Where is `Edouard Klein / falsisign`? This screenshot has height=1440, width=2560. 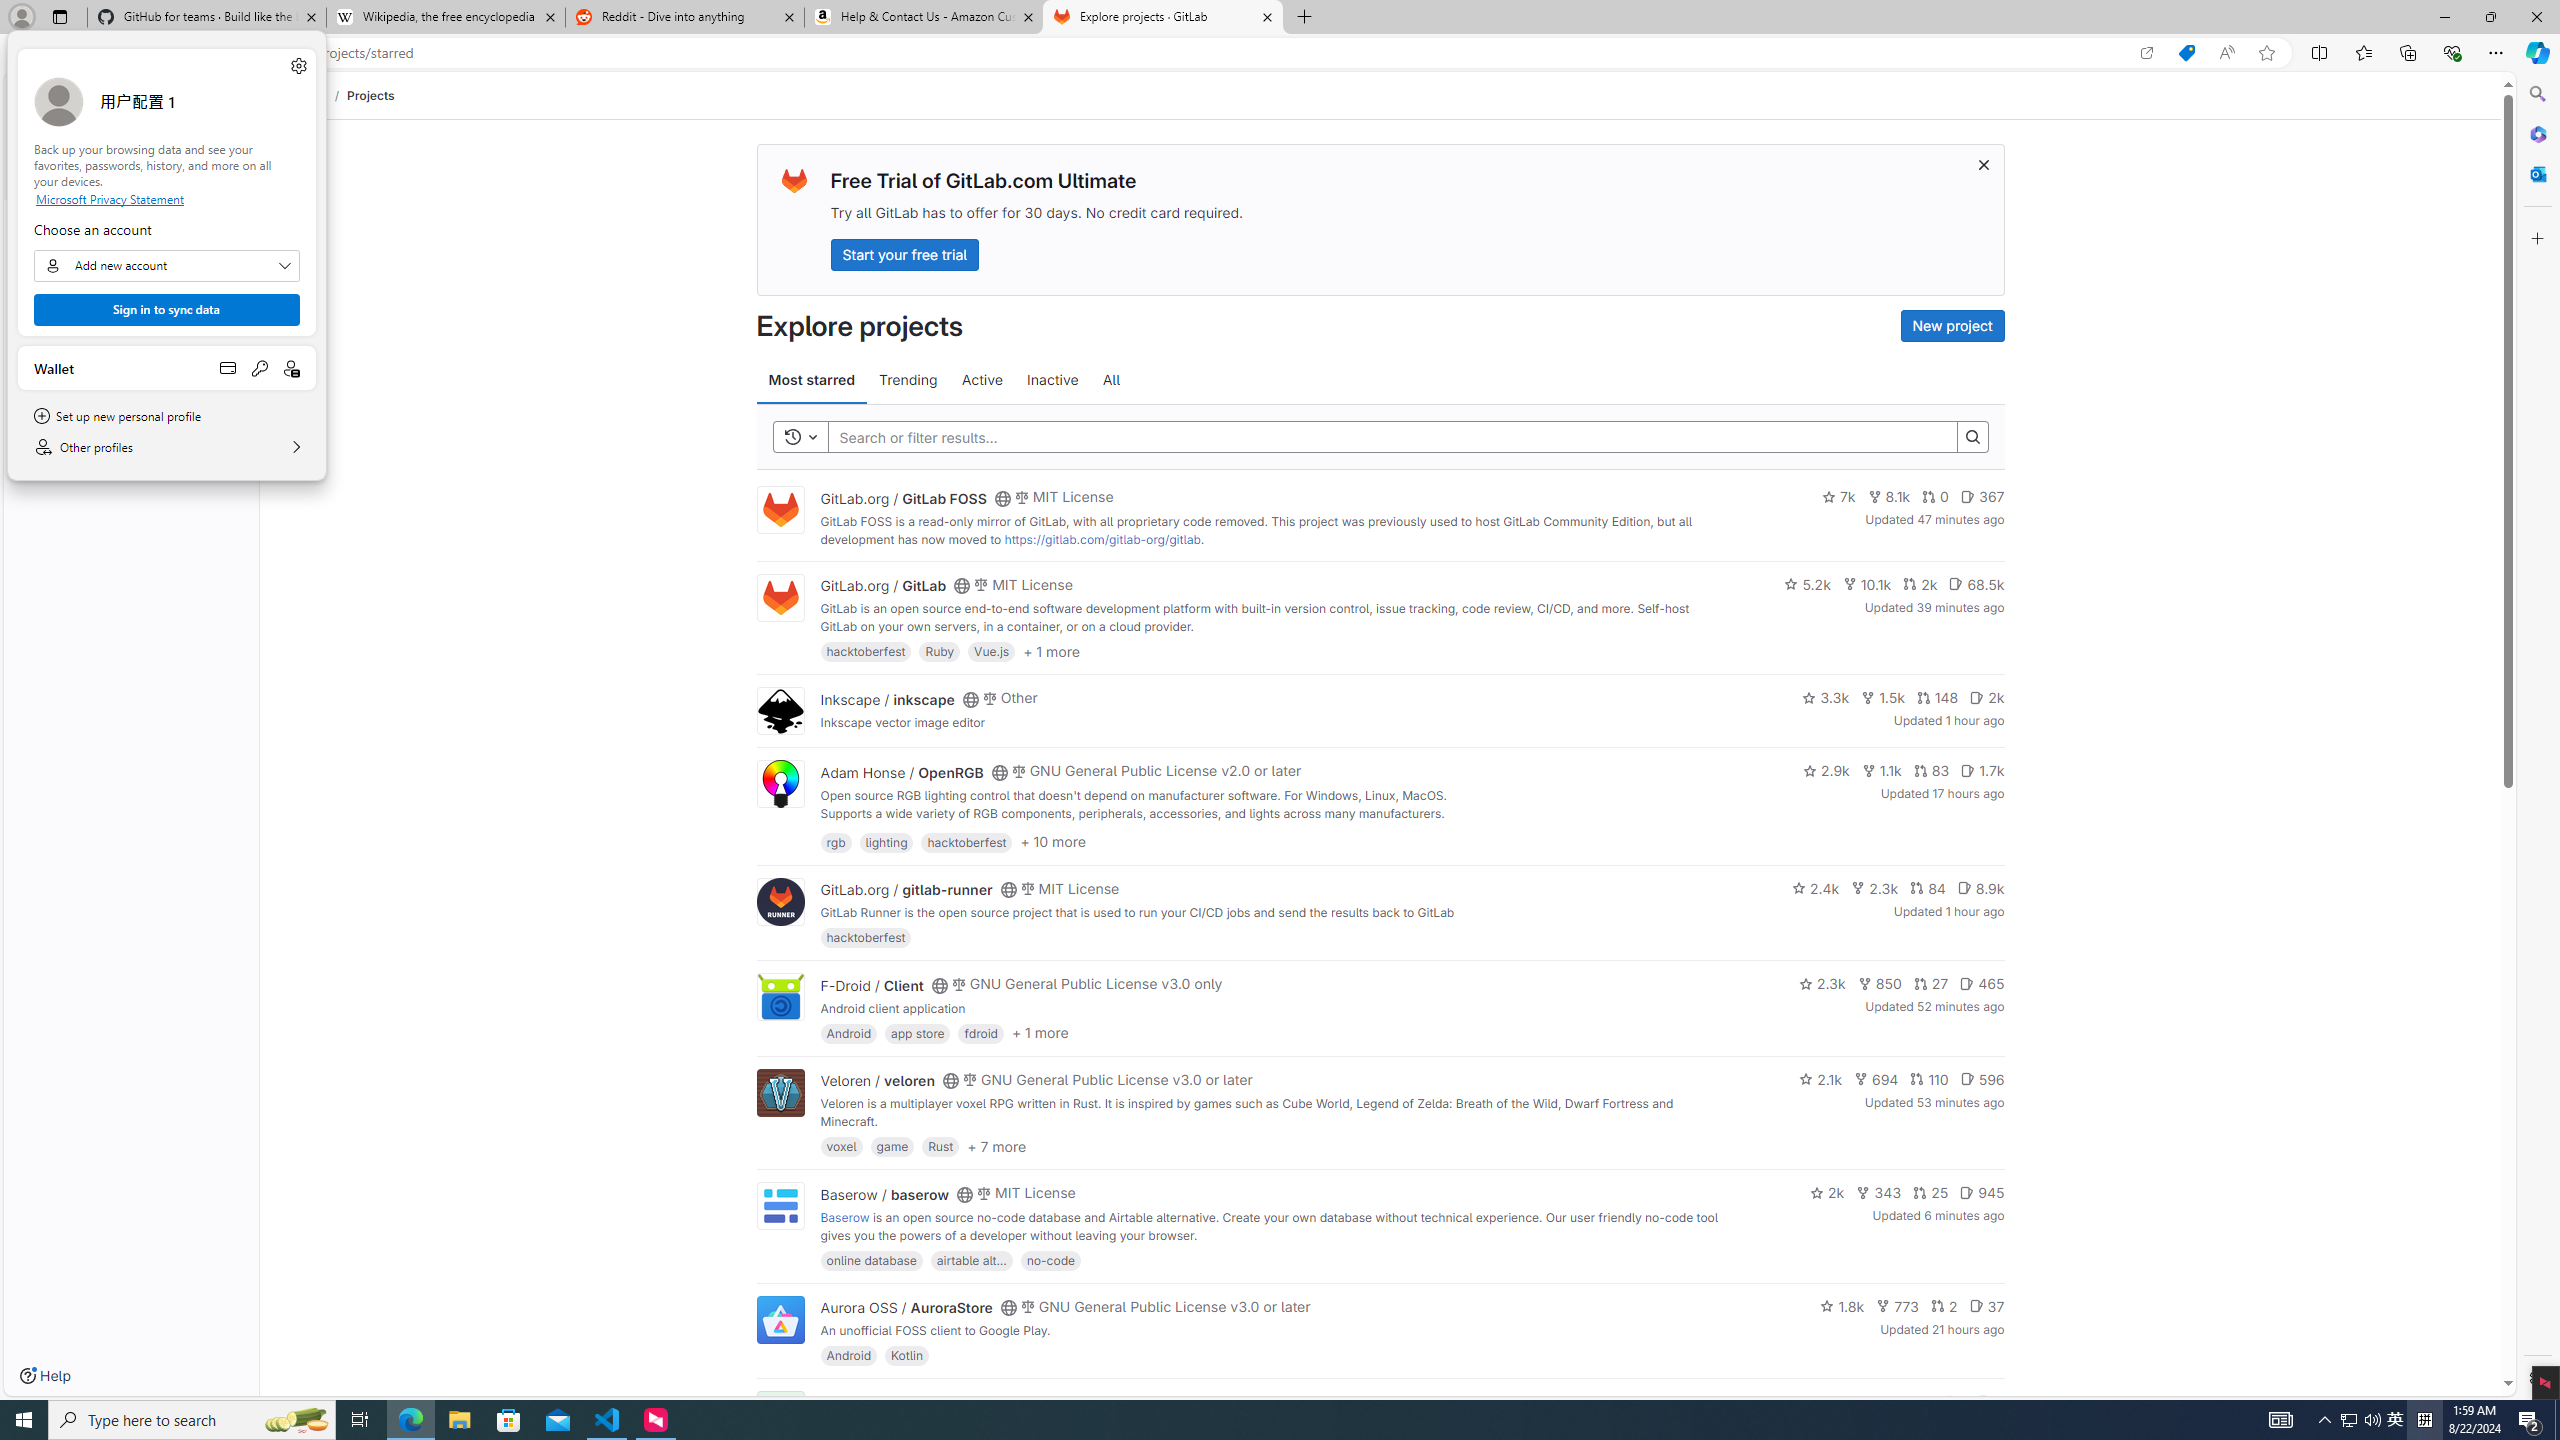
Edouard Klein / falsisign is located at coordinates (901, 1402).